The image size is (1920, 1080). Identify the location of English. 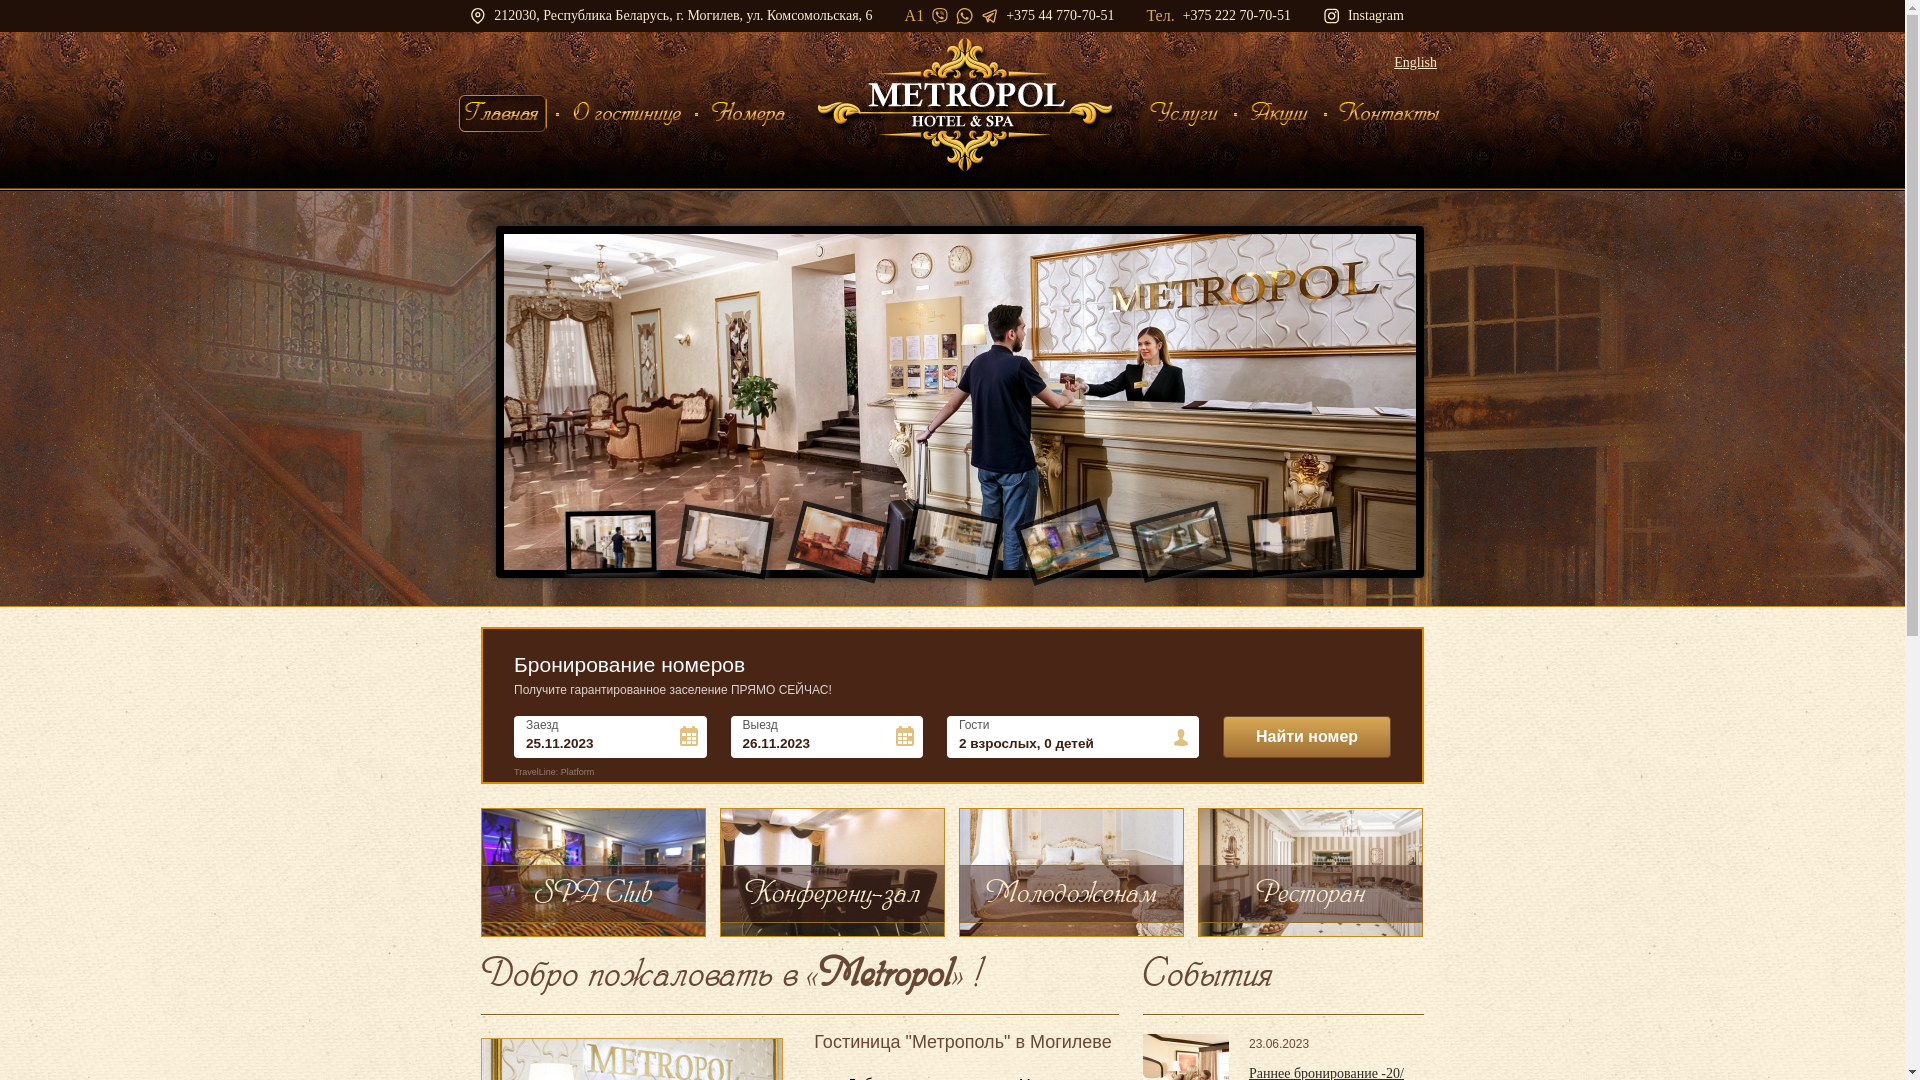
(1416, 62).